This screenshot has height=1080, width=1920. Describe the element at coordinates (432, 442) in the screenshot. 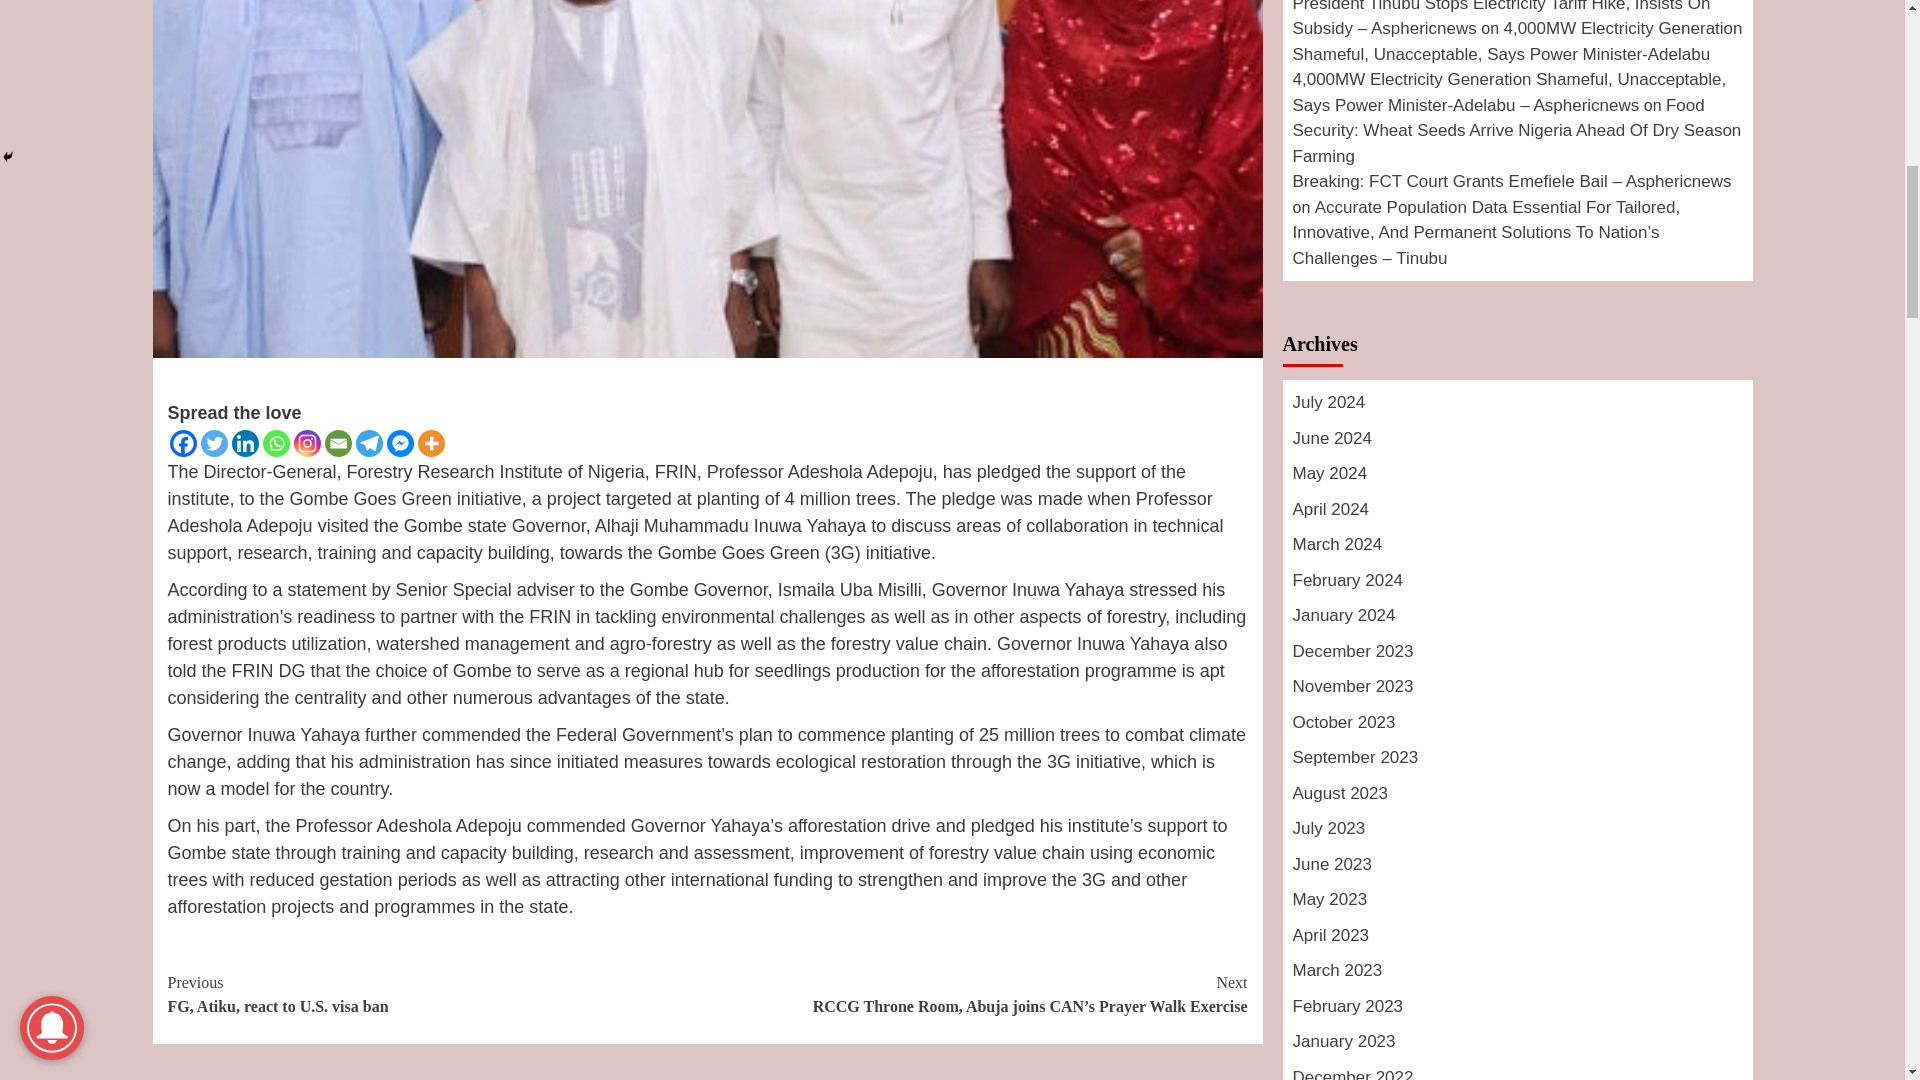

I see `More` at that location.